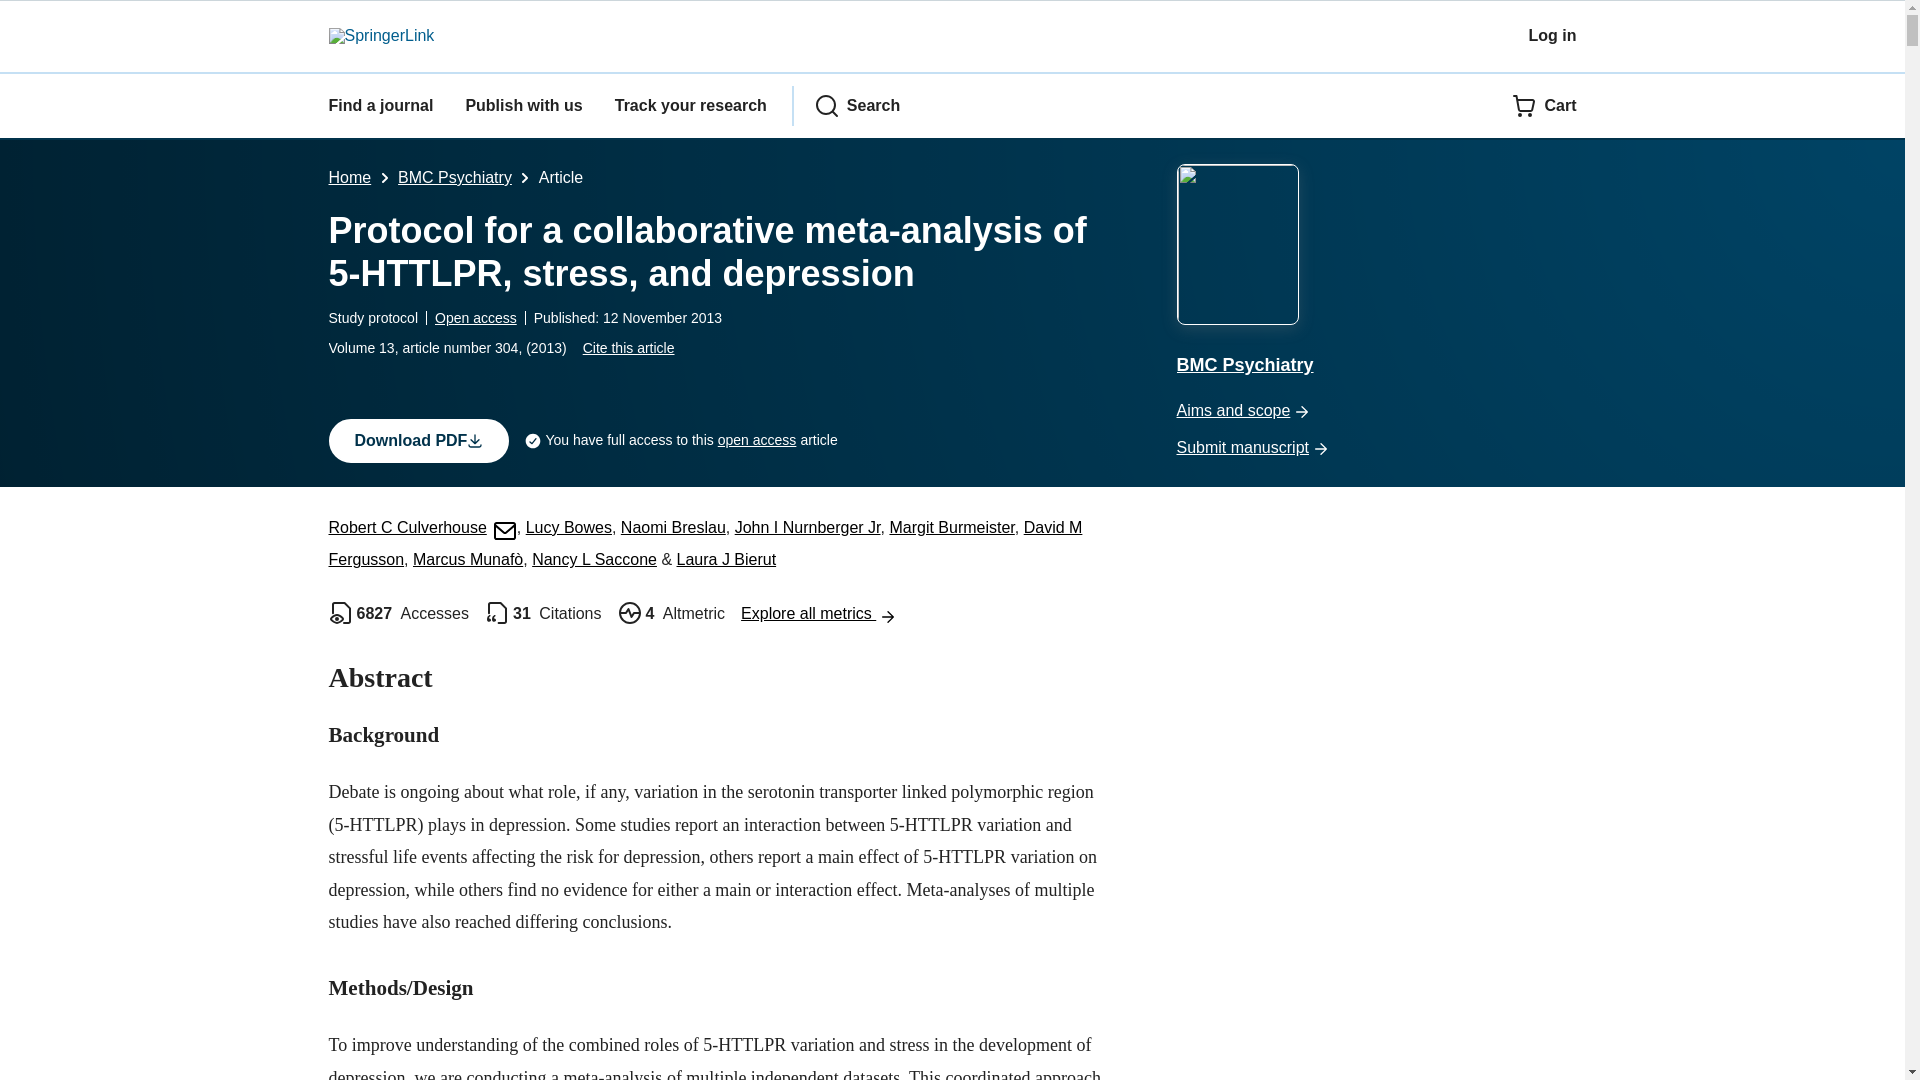 Image resolution: width=1920 pixels, height=1080 pixels. I want to click on John I Nurnberger Jr, so click(808, 527).